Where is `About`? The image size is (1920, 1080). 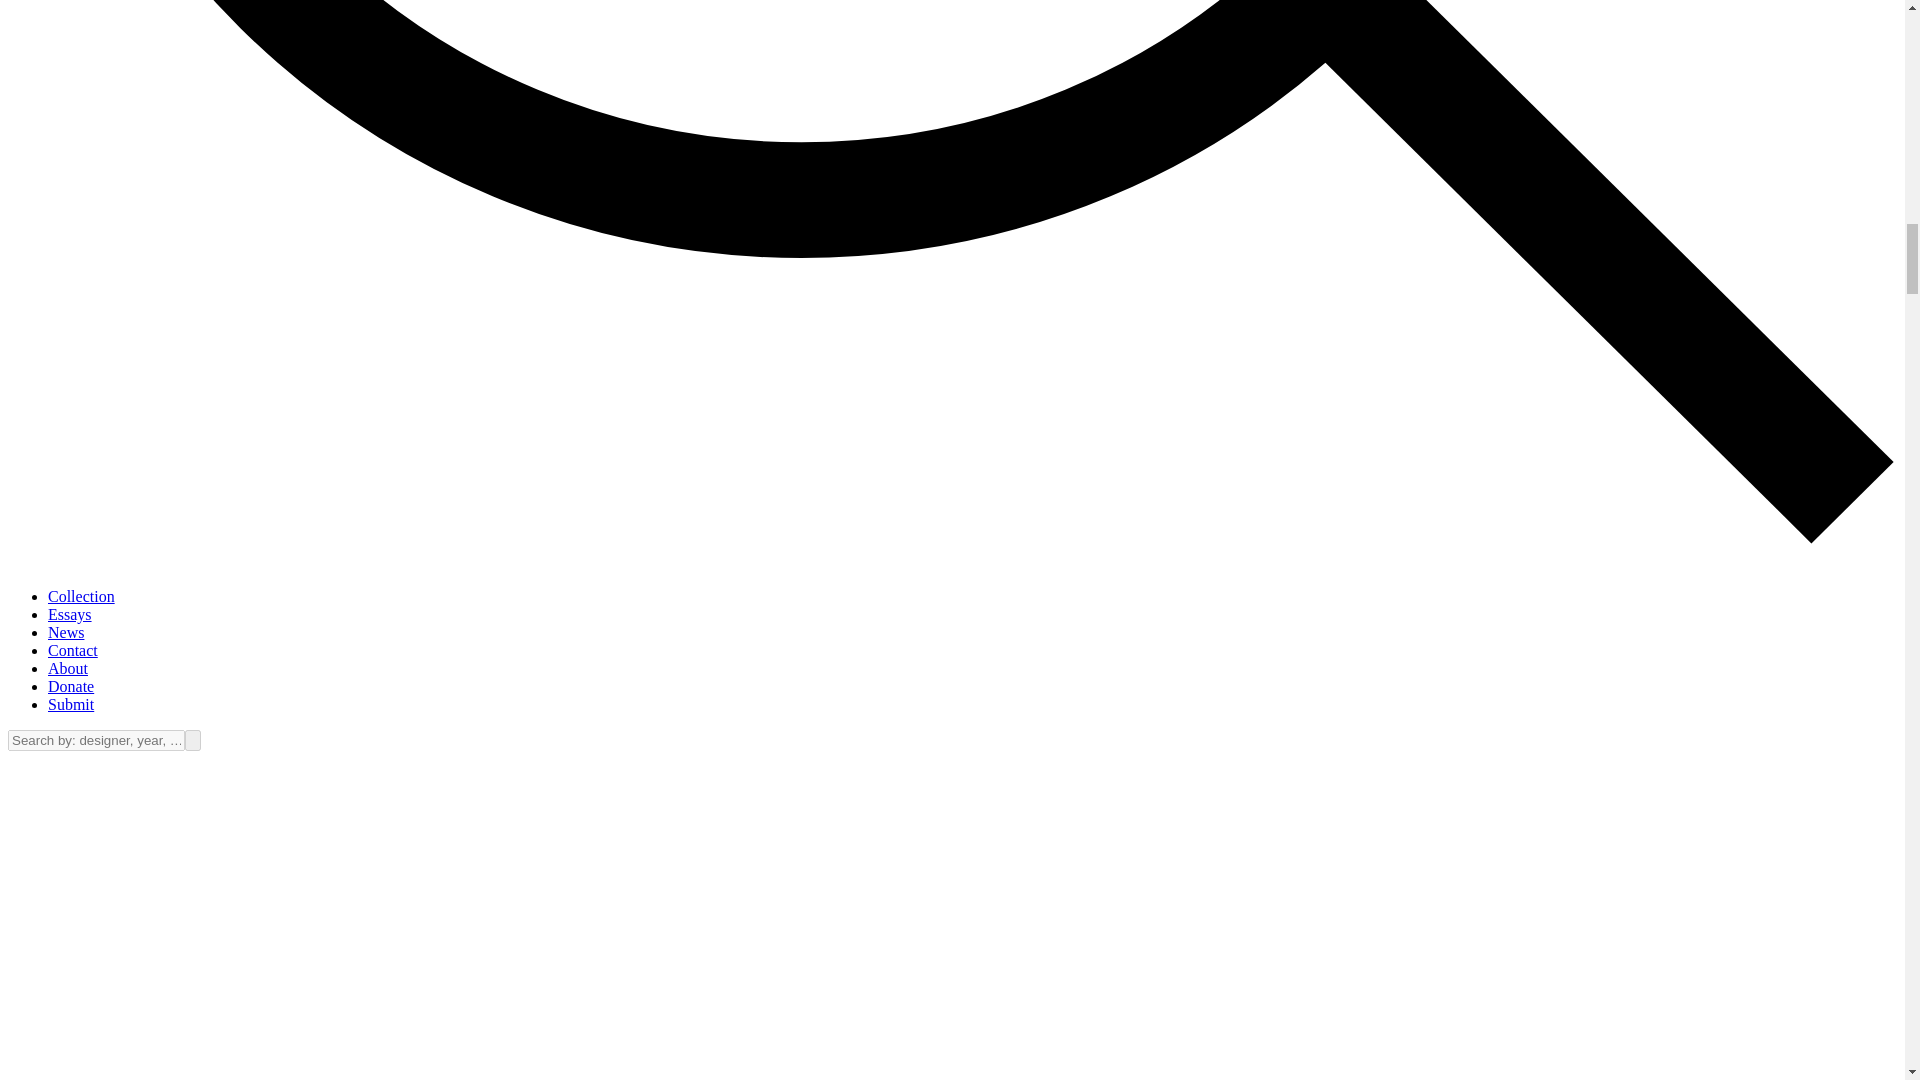 About is located at coordinates (68, 668).